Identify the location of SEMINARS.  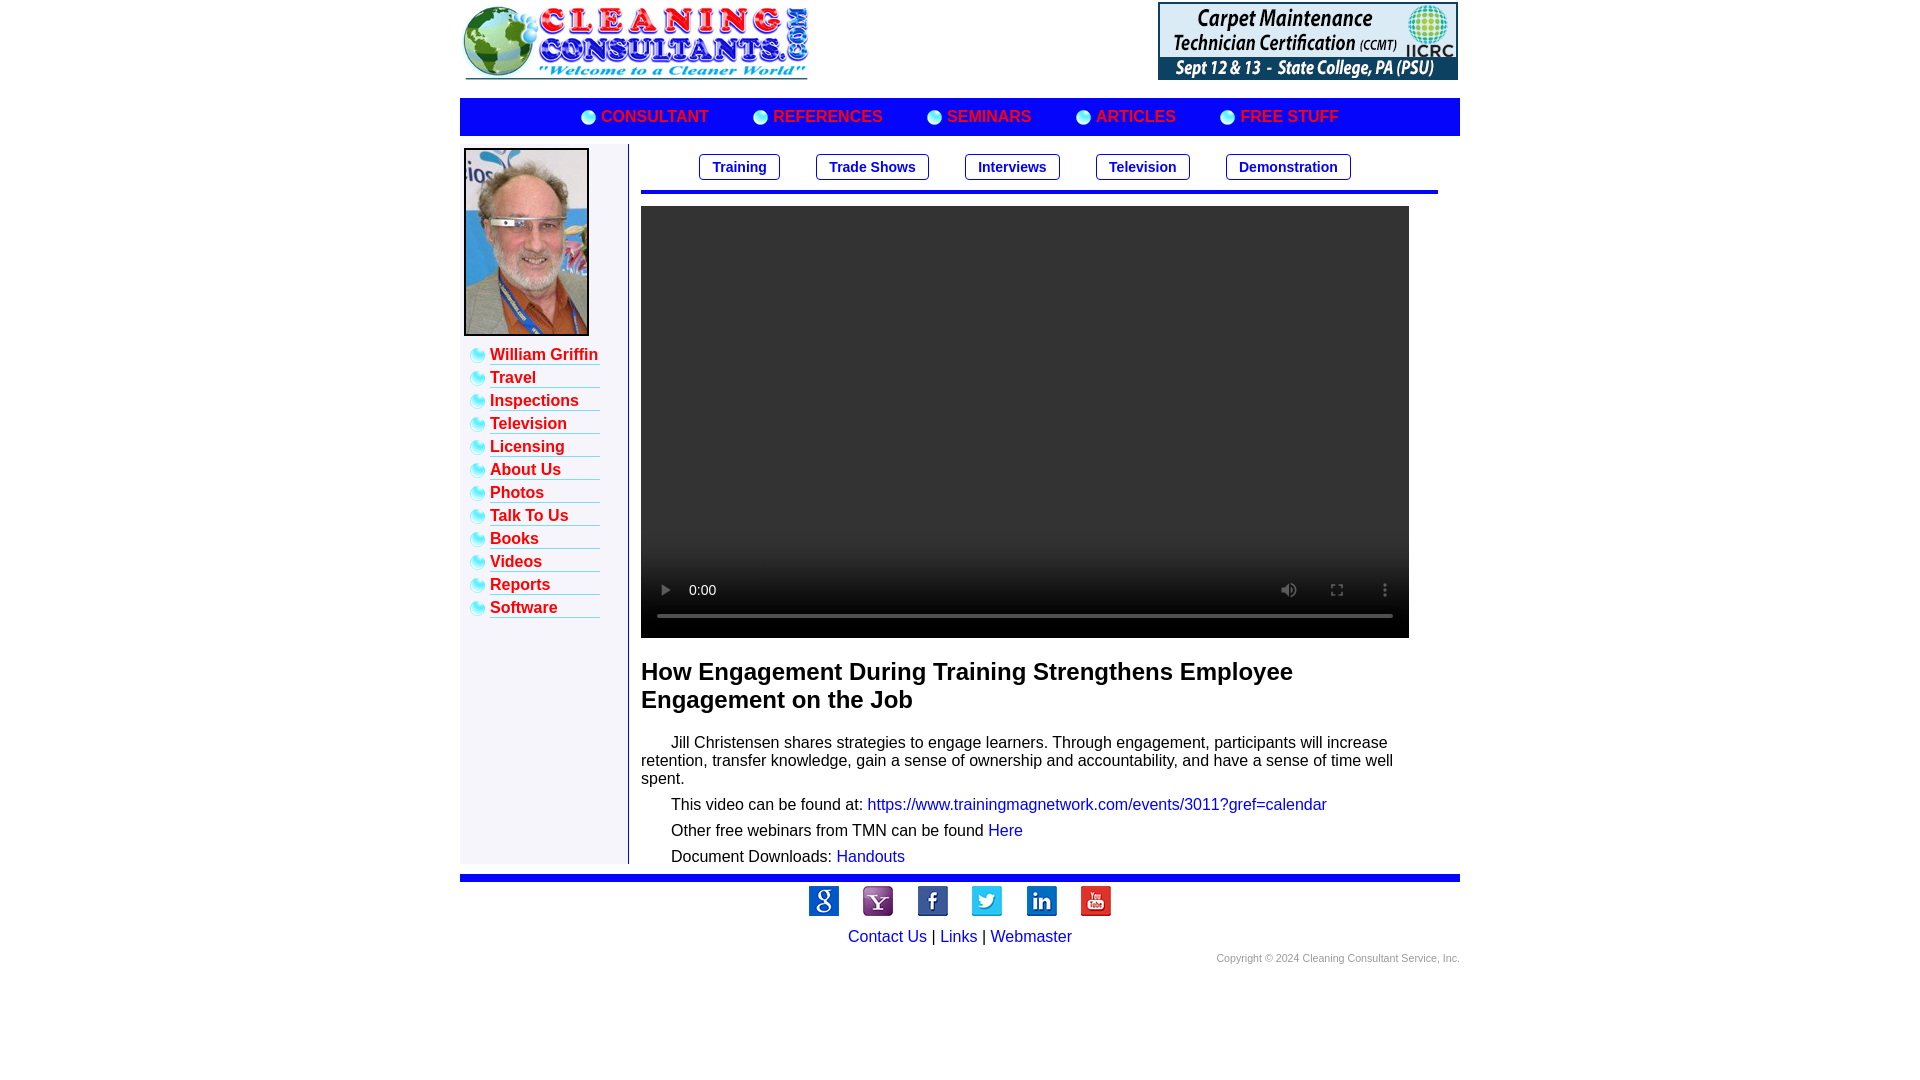
(988, 116).